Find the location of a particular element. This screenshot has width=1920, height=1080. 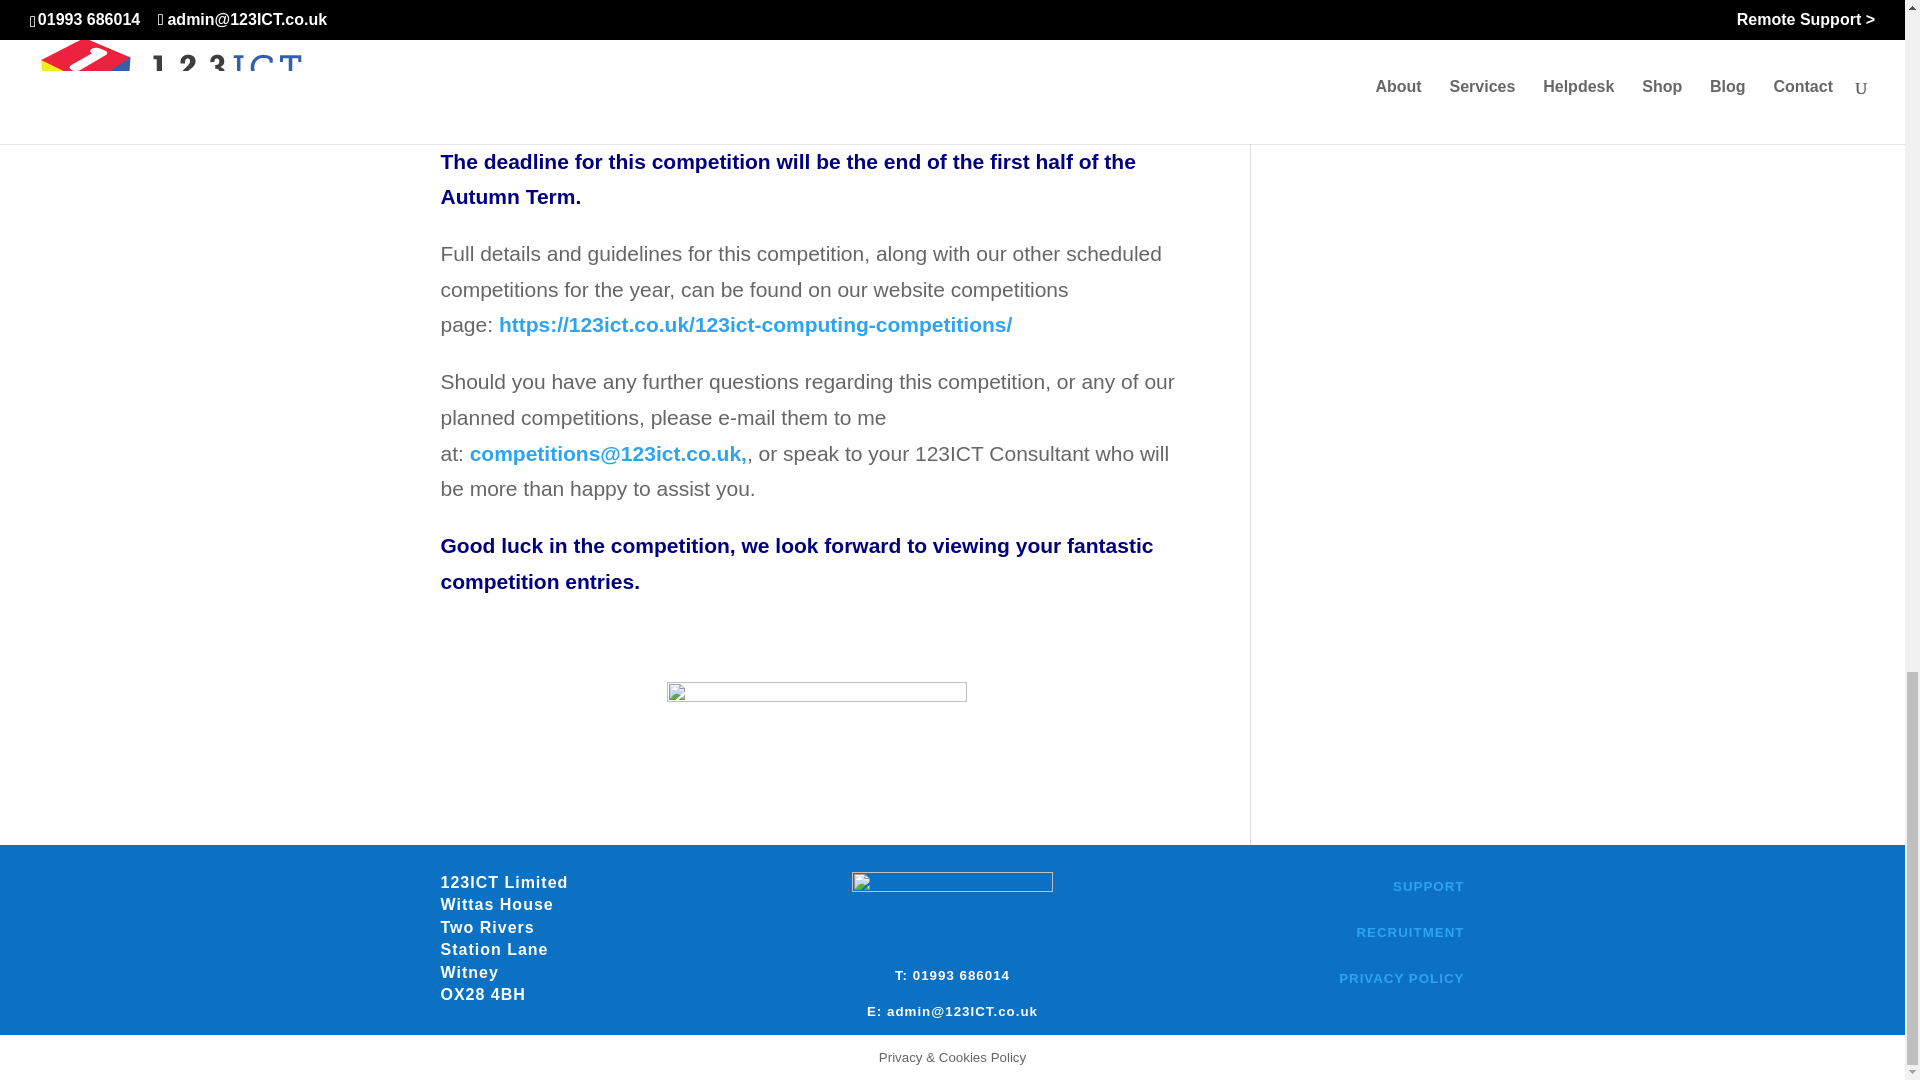

RECRUITMENT is located at coordinates (1409, 932).